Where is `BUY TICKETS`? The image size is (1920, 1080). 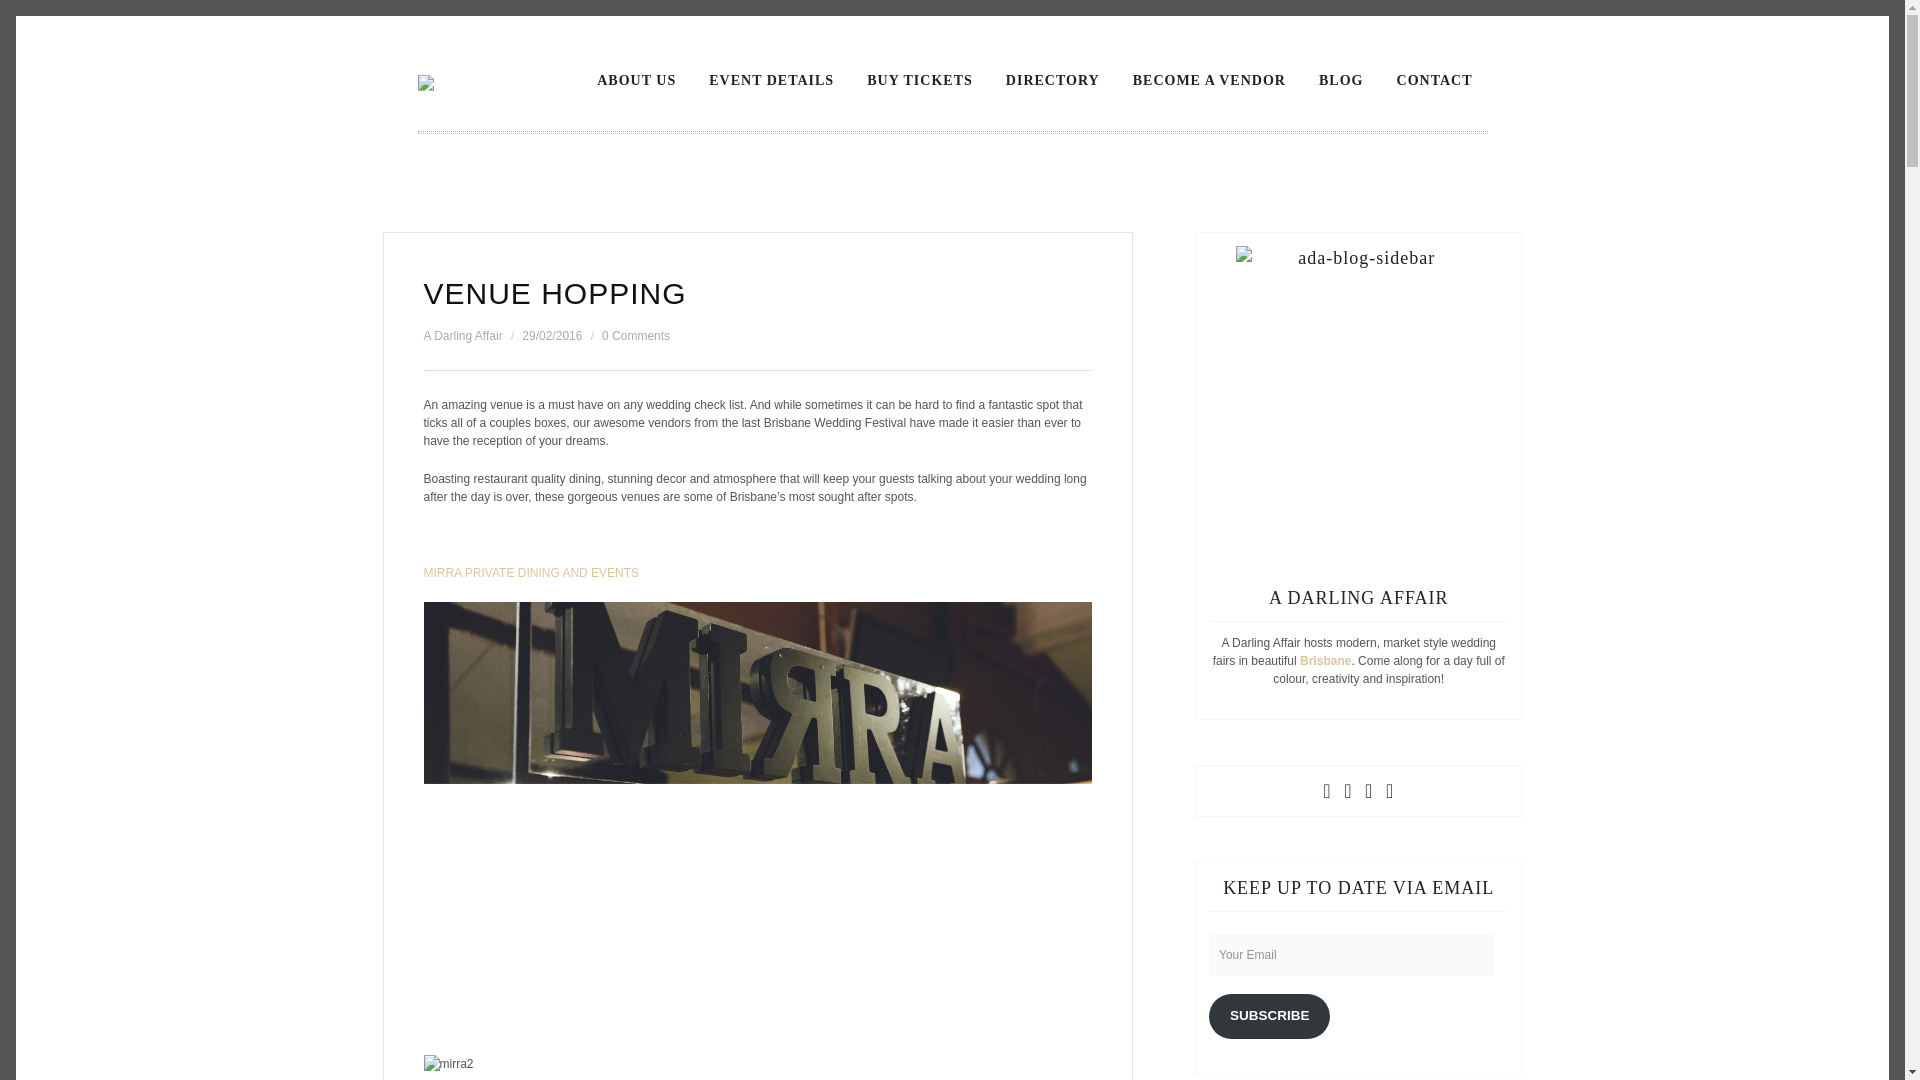
BUY TICKETS is located at coordinates (920, 80).